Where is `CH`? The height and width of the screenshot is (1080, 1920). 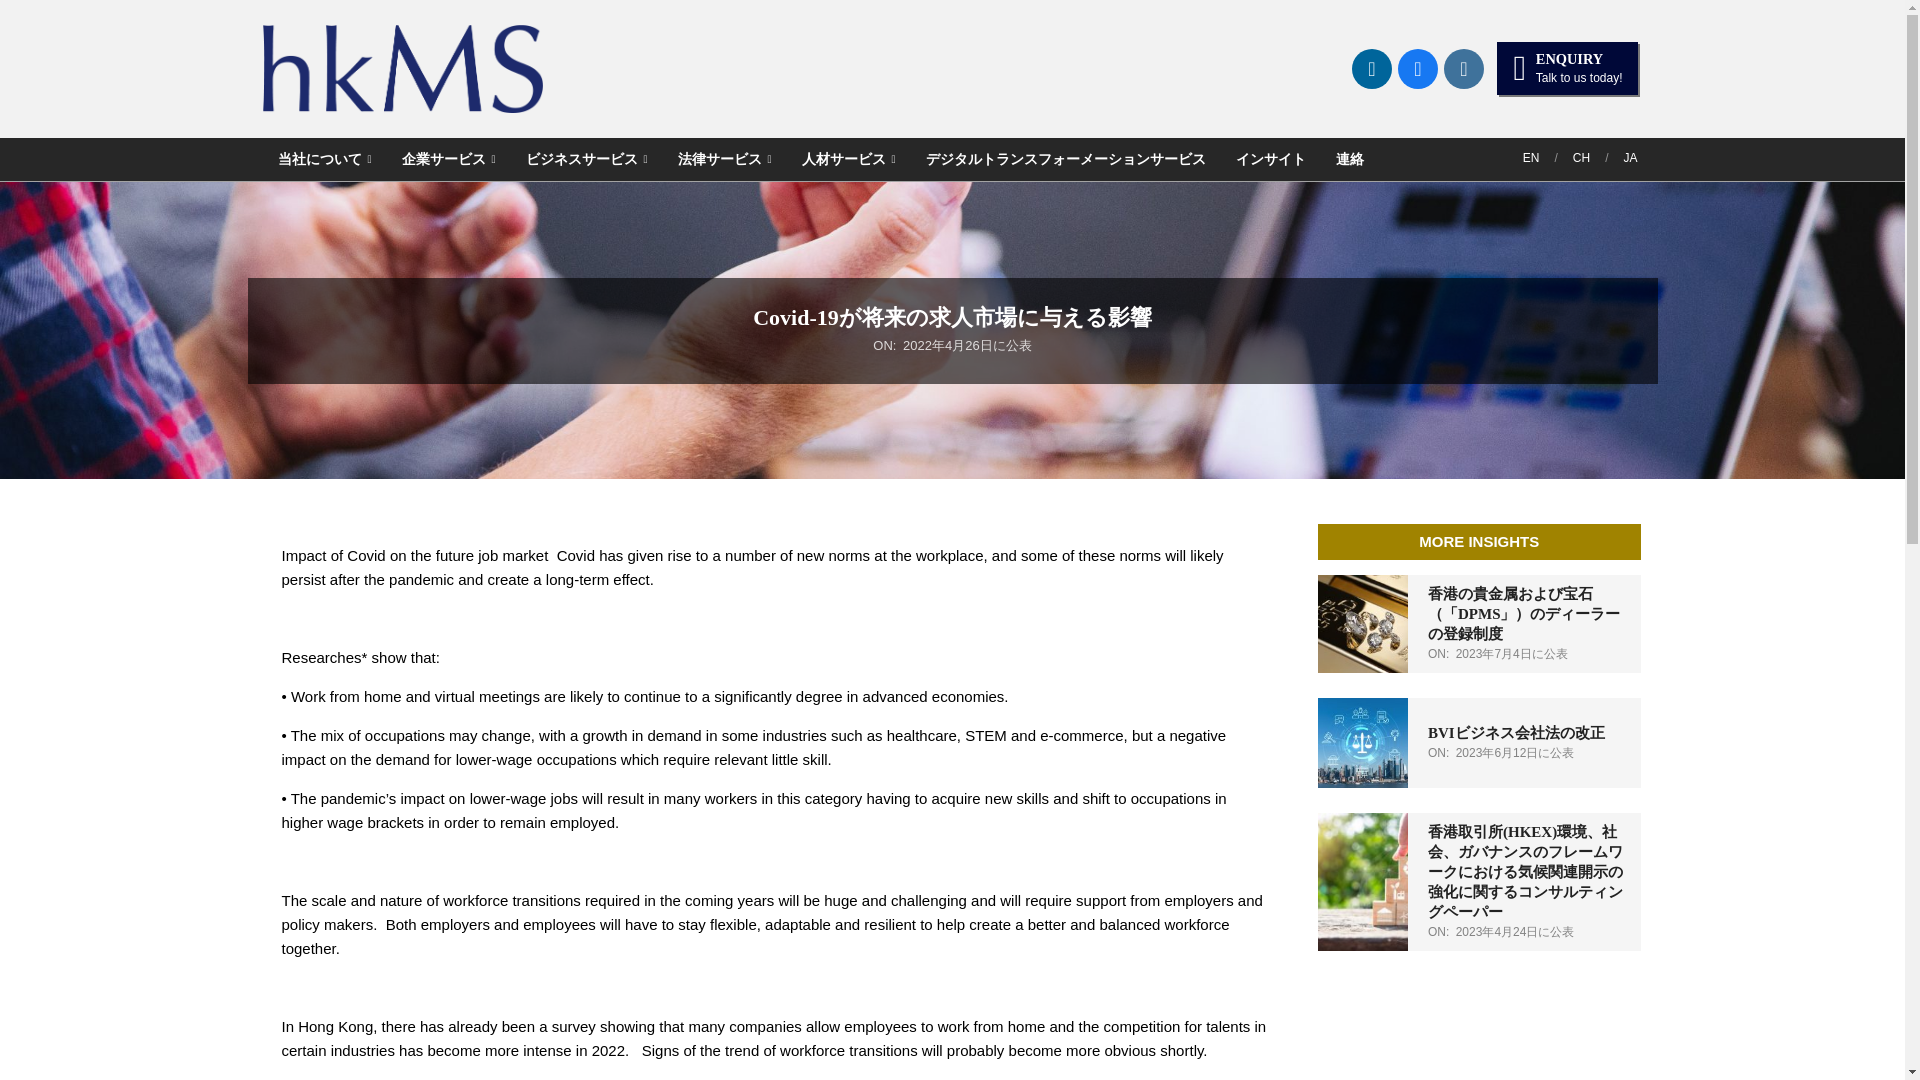 CH is located at coordinates (1580, 158).